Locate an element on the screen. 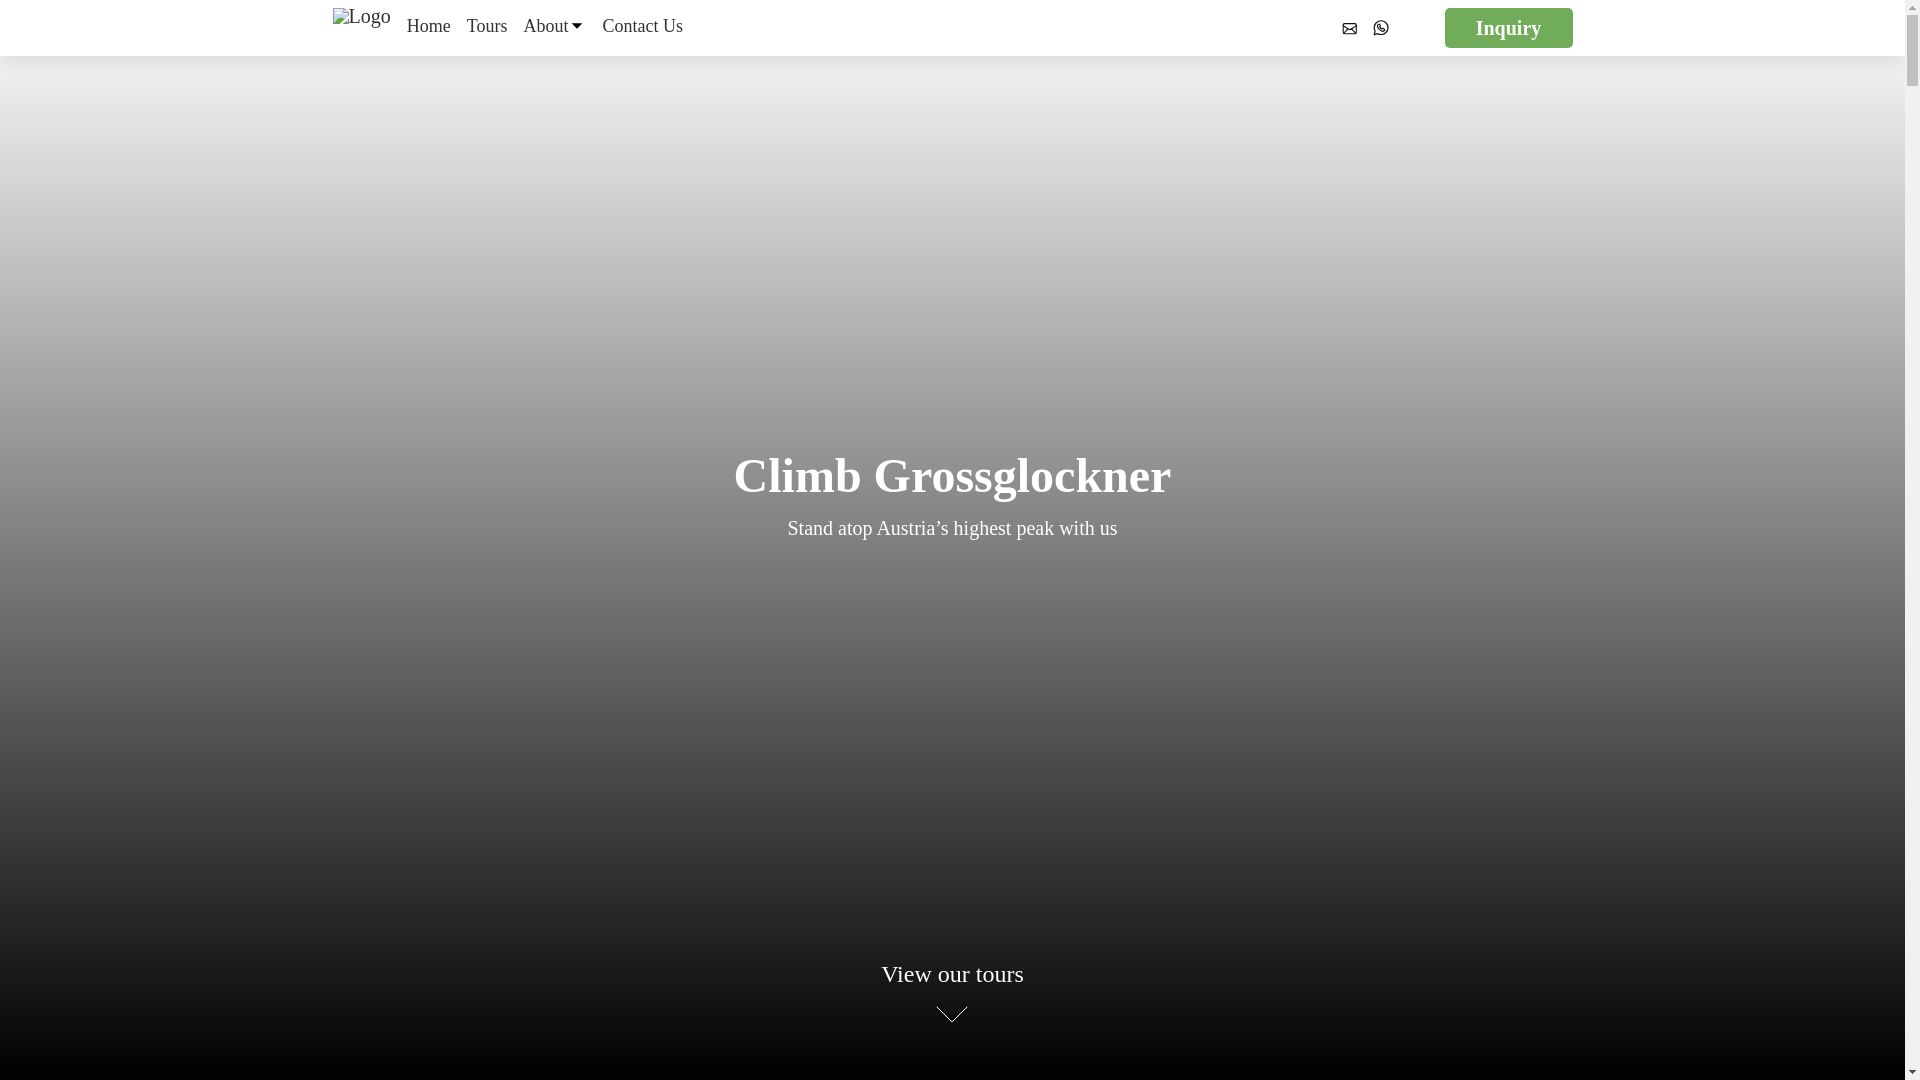 The height and width of the screenshot is (1080, 1920). View our tours is located at coordinates (952, 990).